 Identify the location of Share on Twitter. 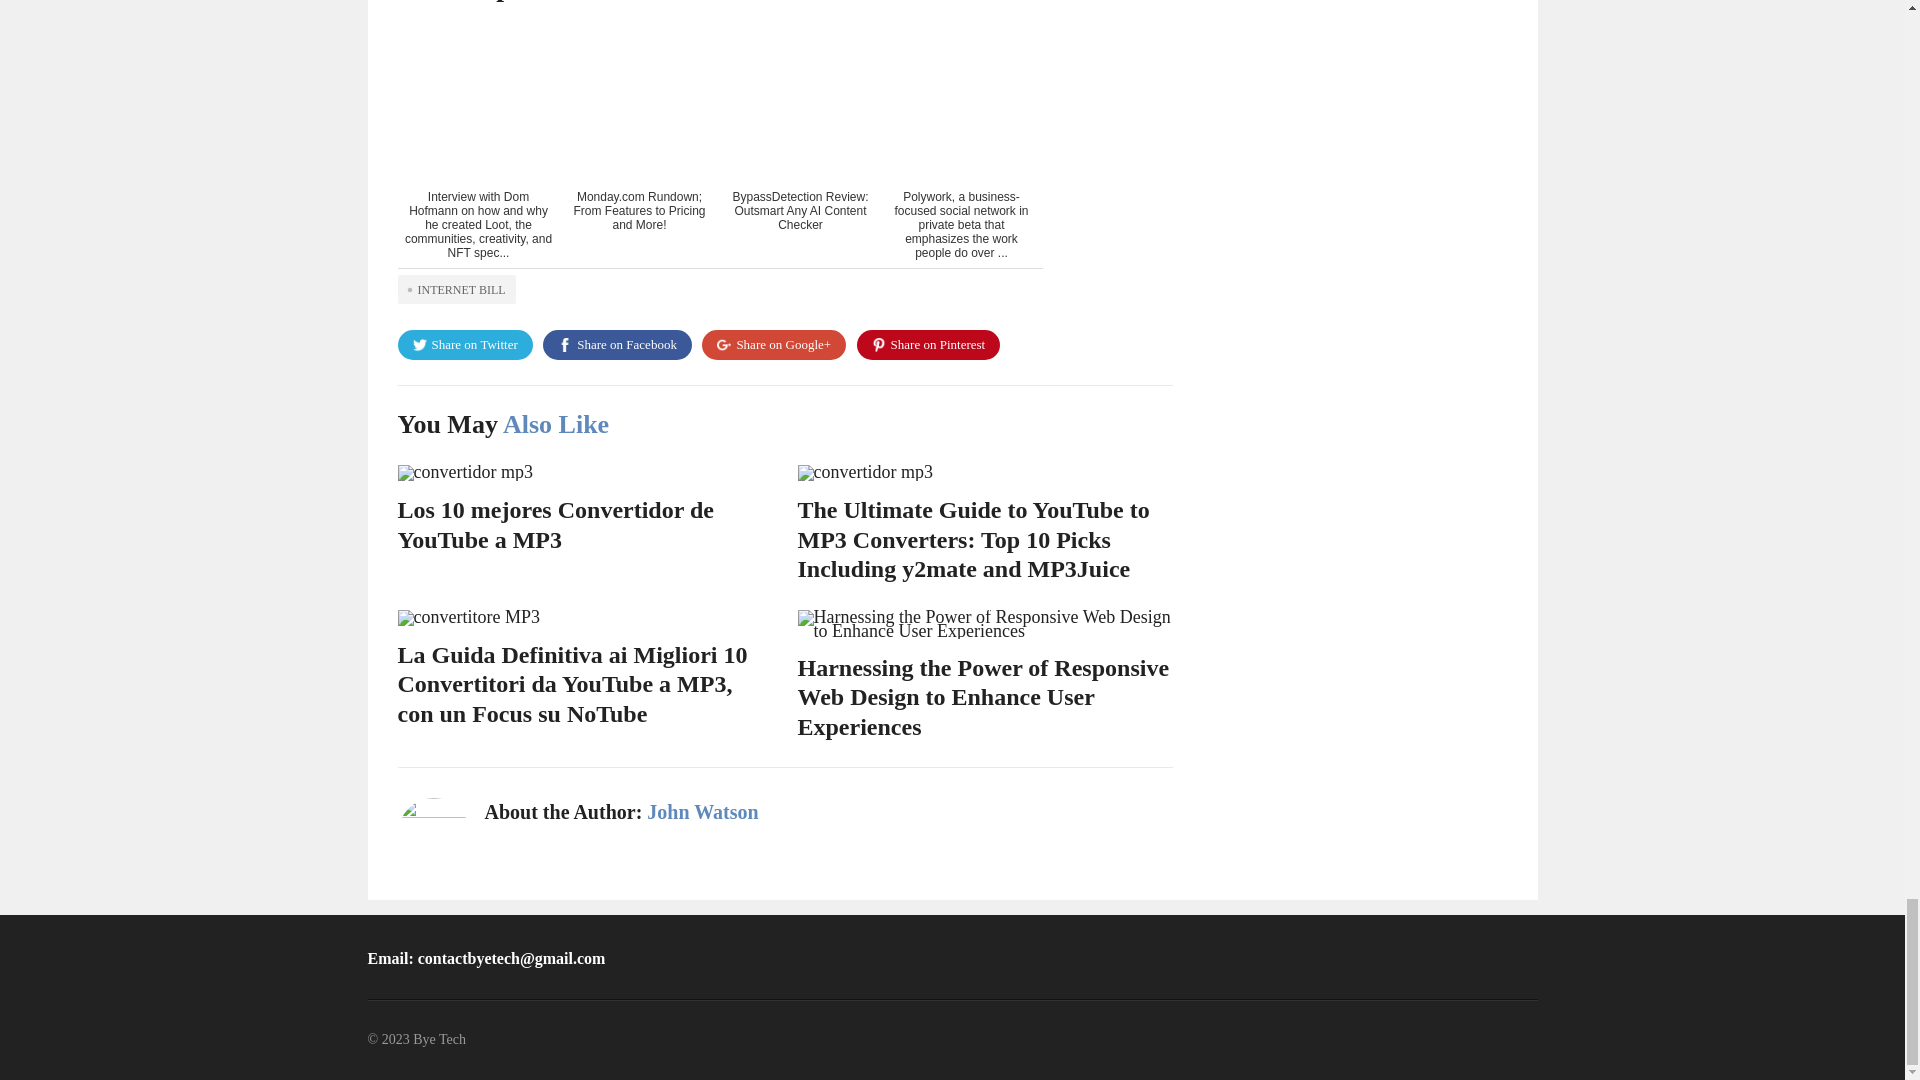
(465, 344).